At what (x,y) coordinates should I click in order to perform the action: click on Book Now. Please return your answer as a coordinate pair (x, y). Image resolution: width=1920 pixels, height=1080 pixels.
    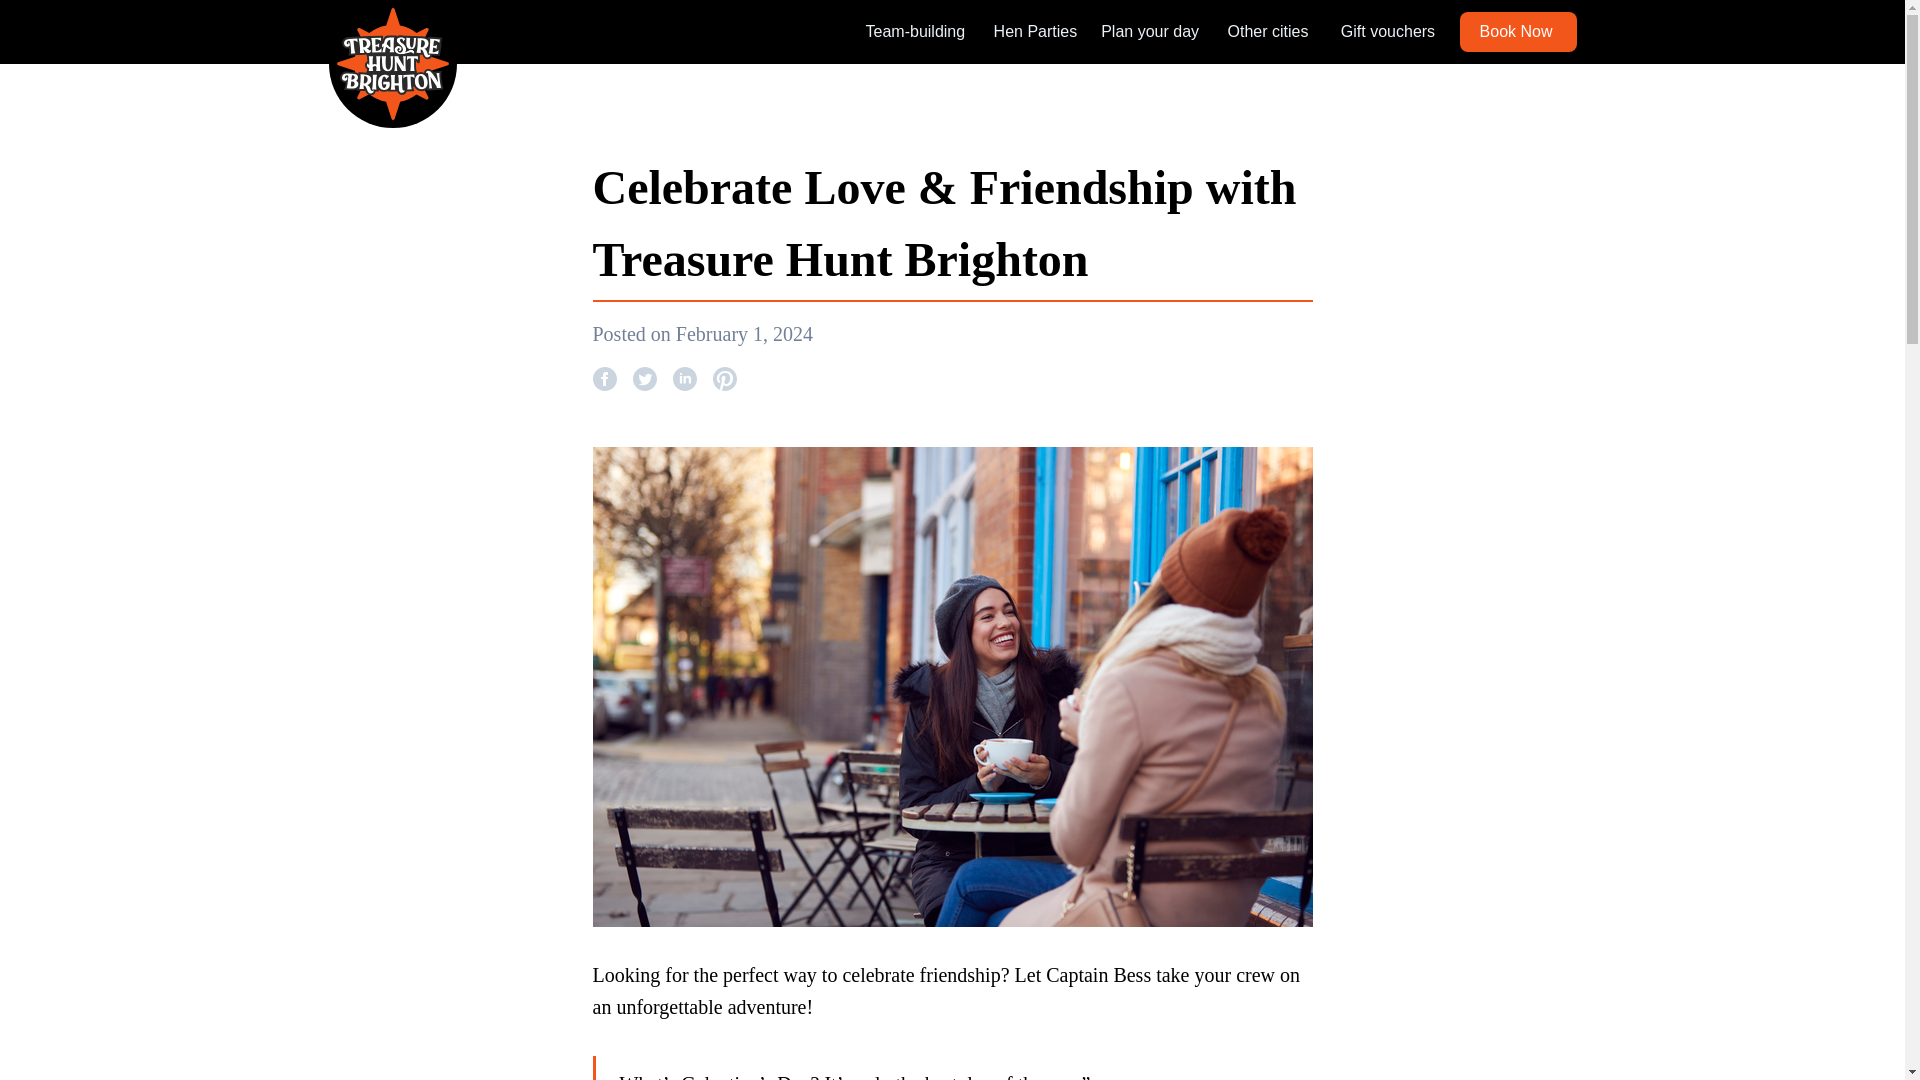
    Looking at the image, I should click on (1518, 31).